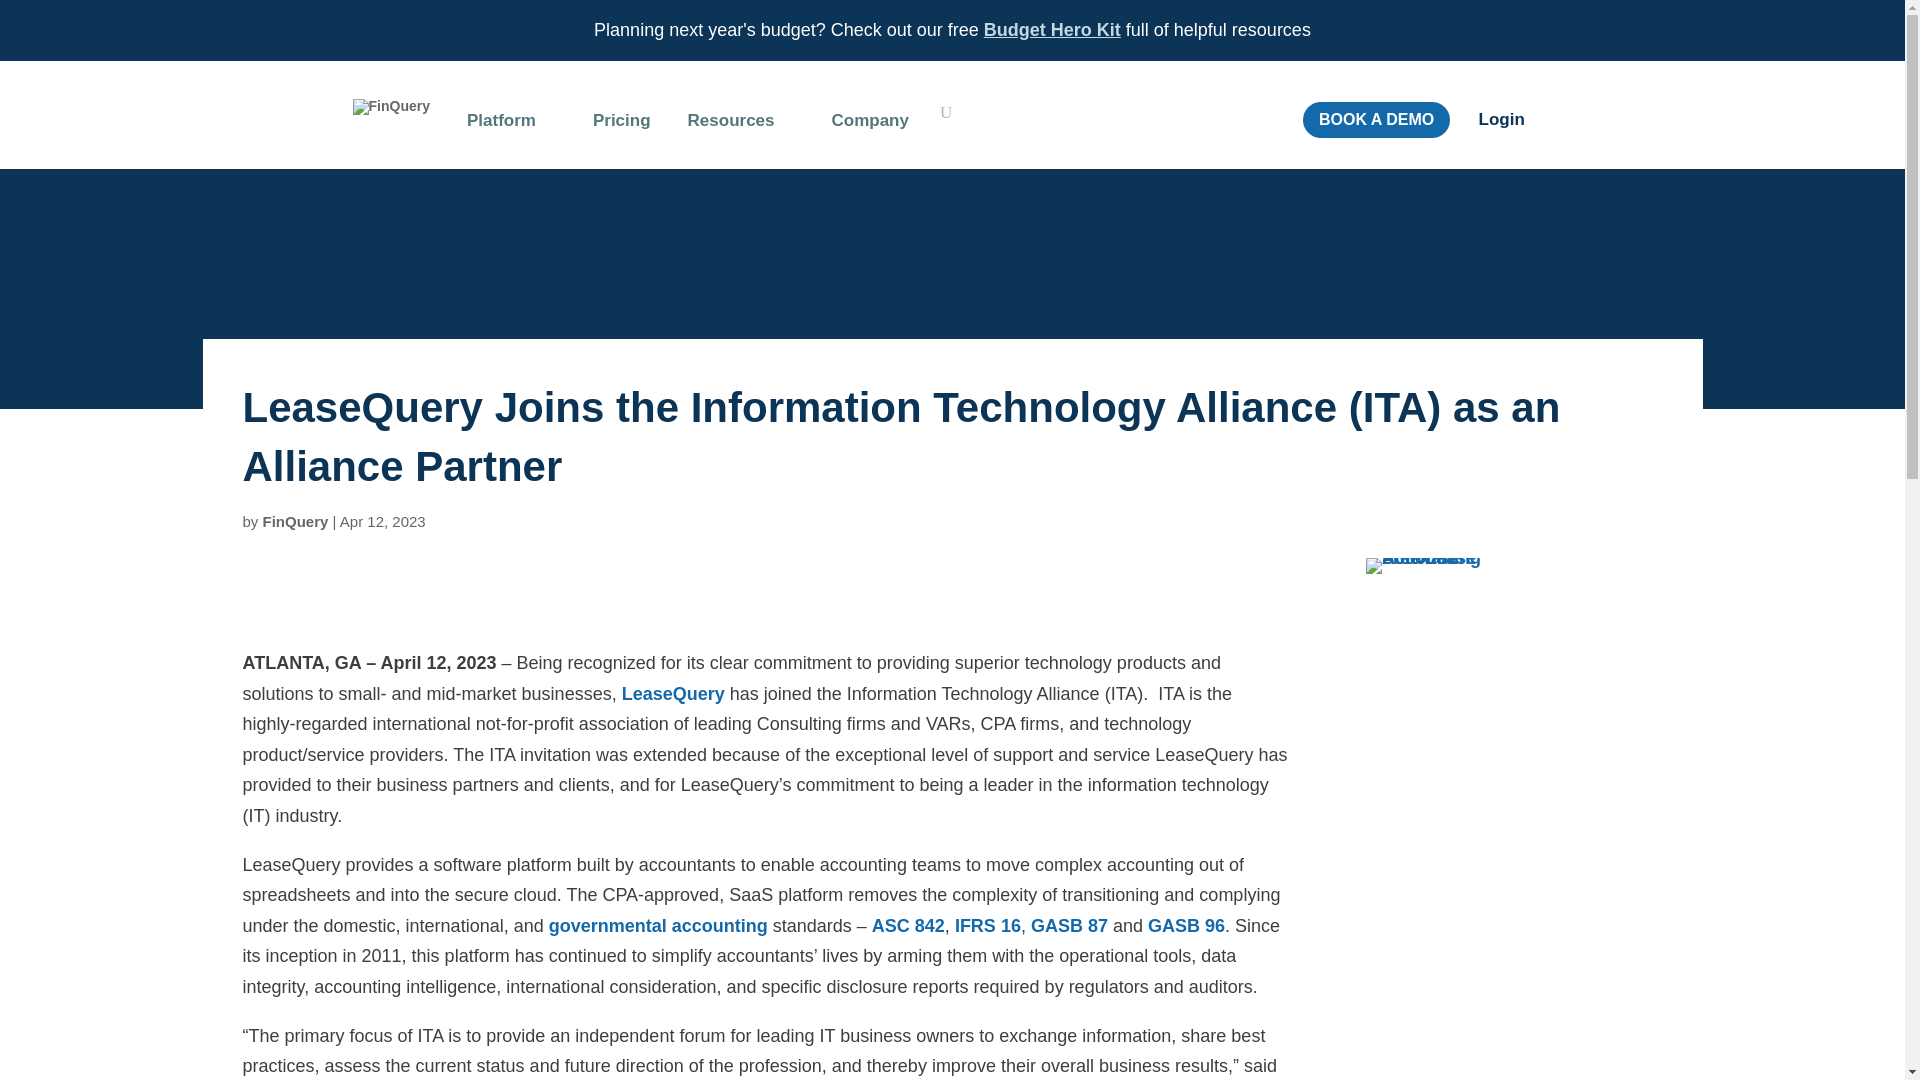  Describe the element at coordinates (740, 125) in the screenshot. I see `Resources` at that location.